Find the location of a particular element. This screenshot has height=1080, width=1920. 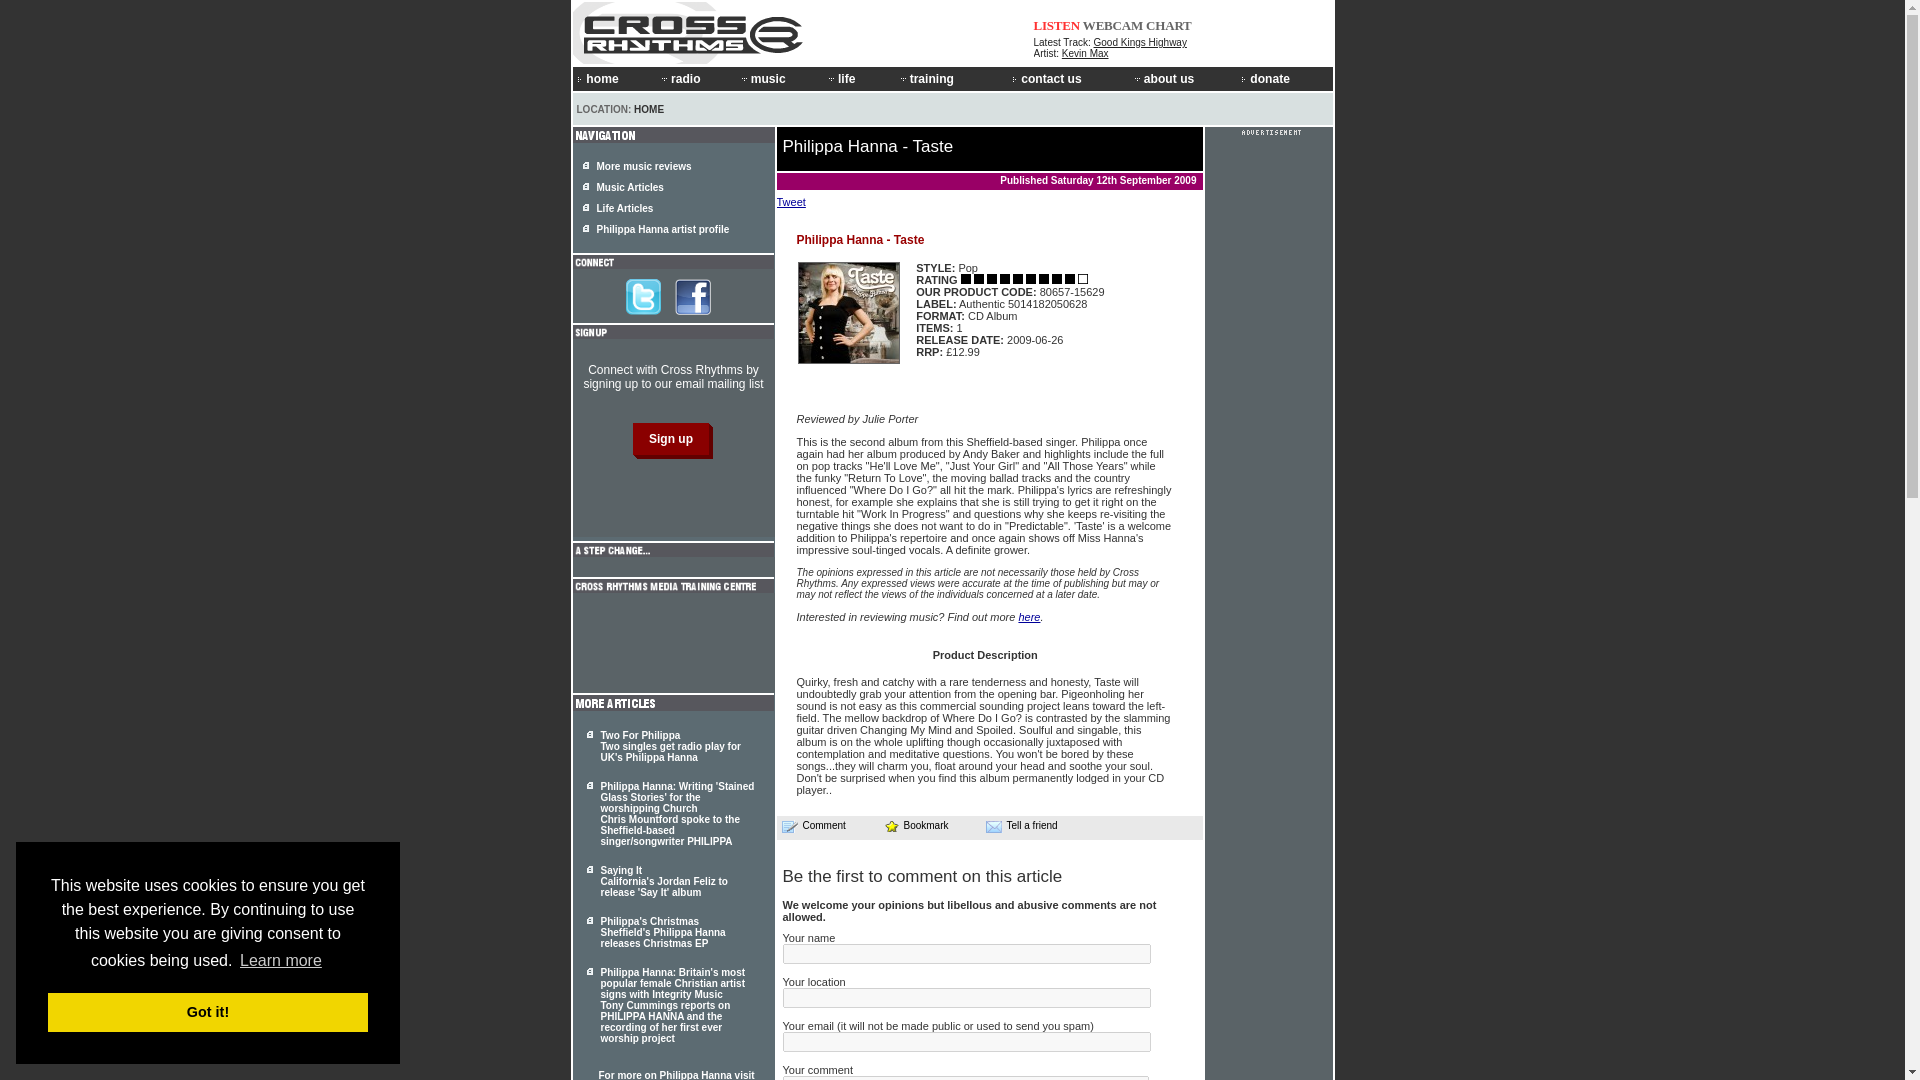

9 is located at coordinates (1018, 279).